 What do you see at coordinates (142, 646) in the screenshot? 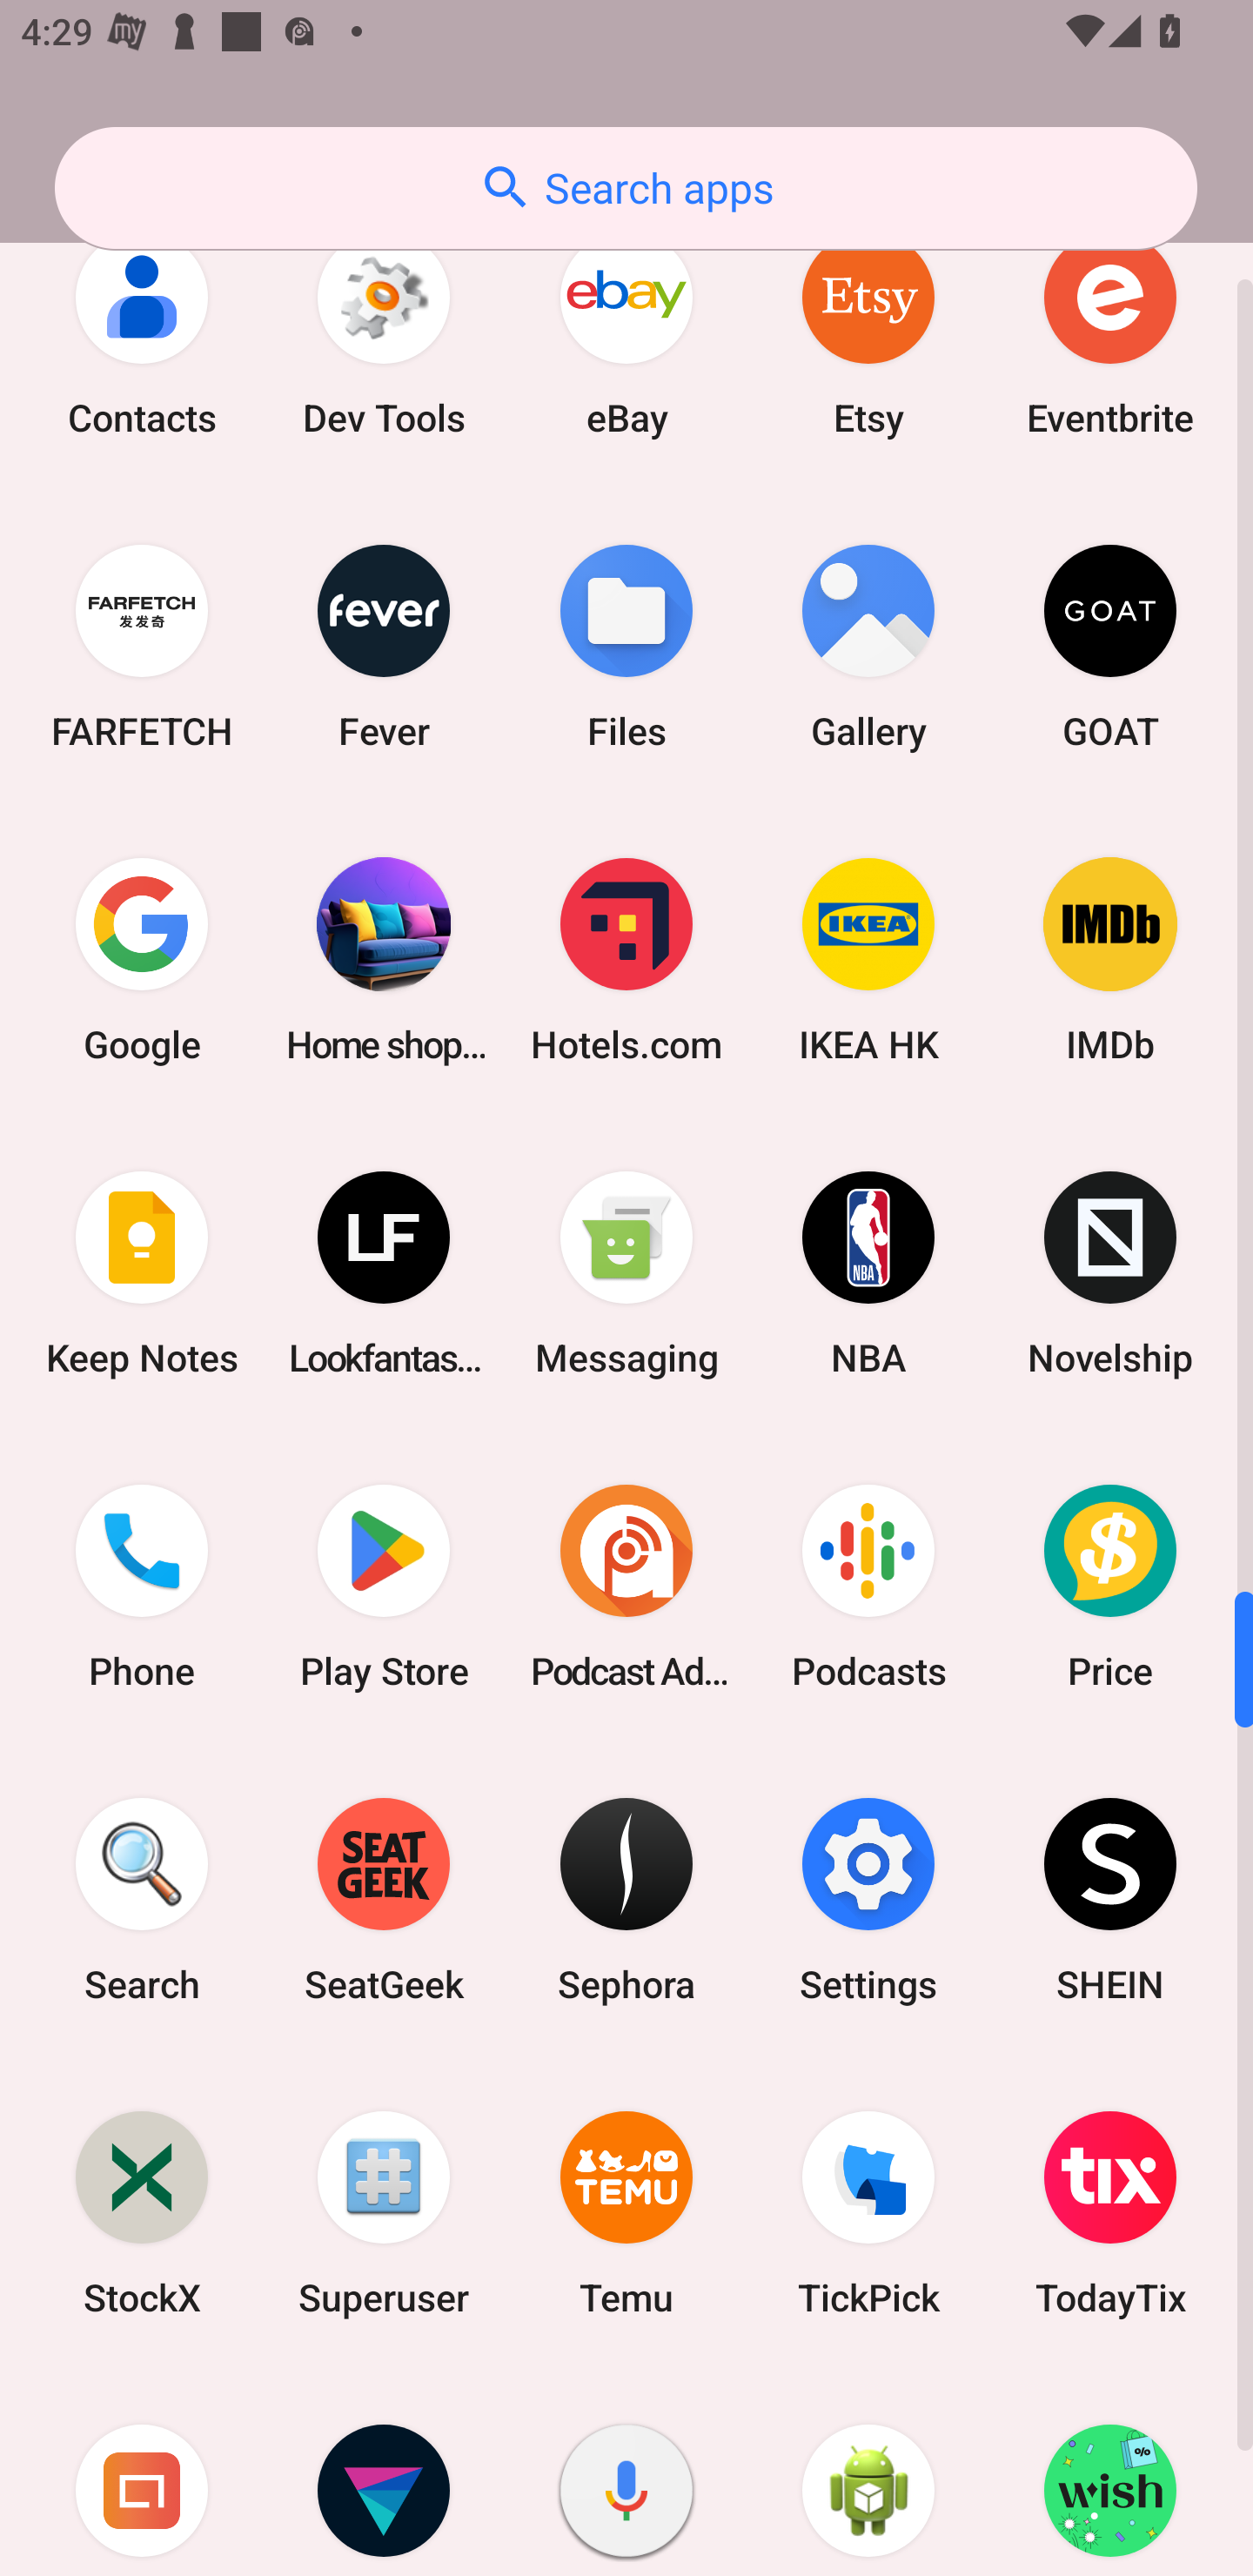
I see `FARFETCH` at bounding box center [142, 646].